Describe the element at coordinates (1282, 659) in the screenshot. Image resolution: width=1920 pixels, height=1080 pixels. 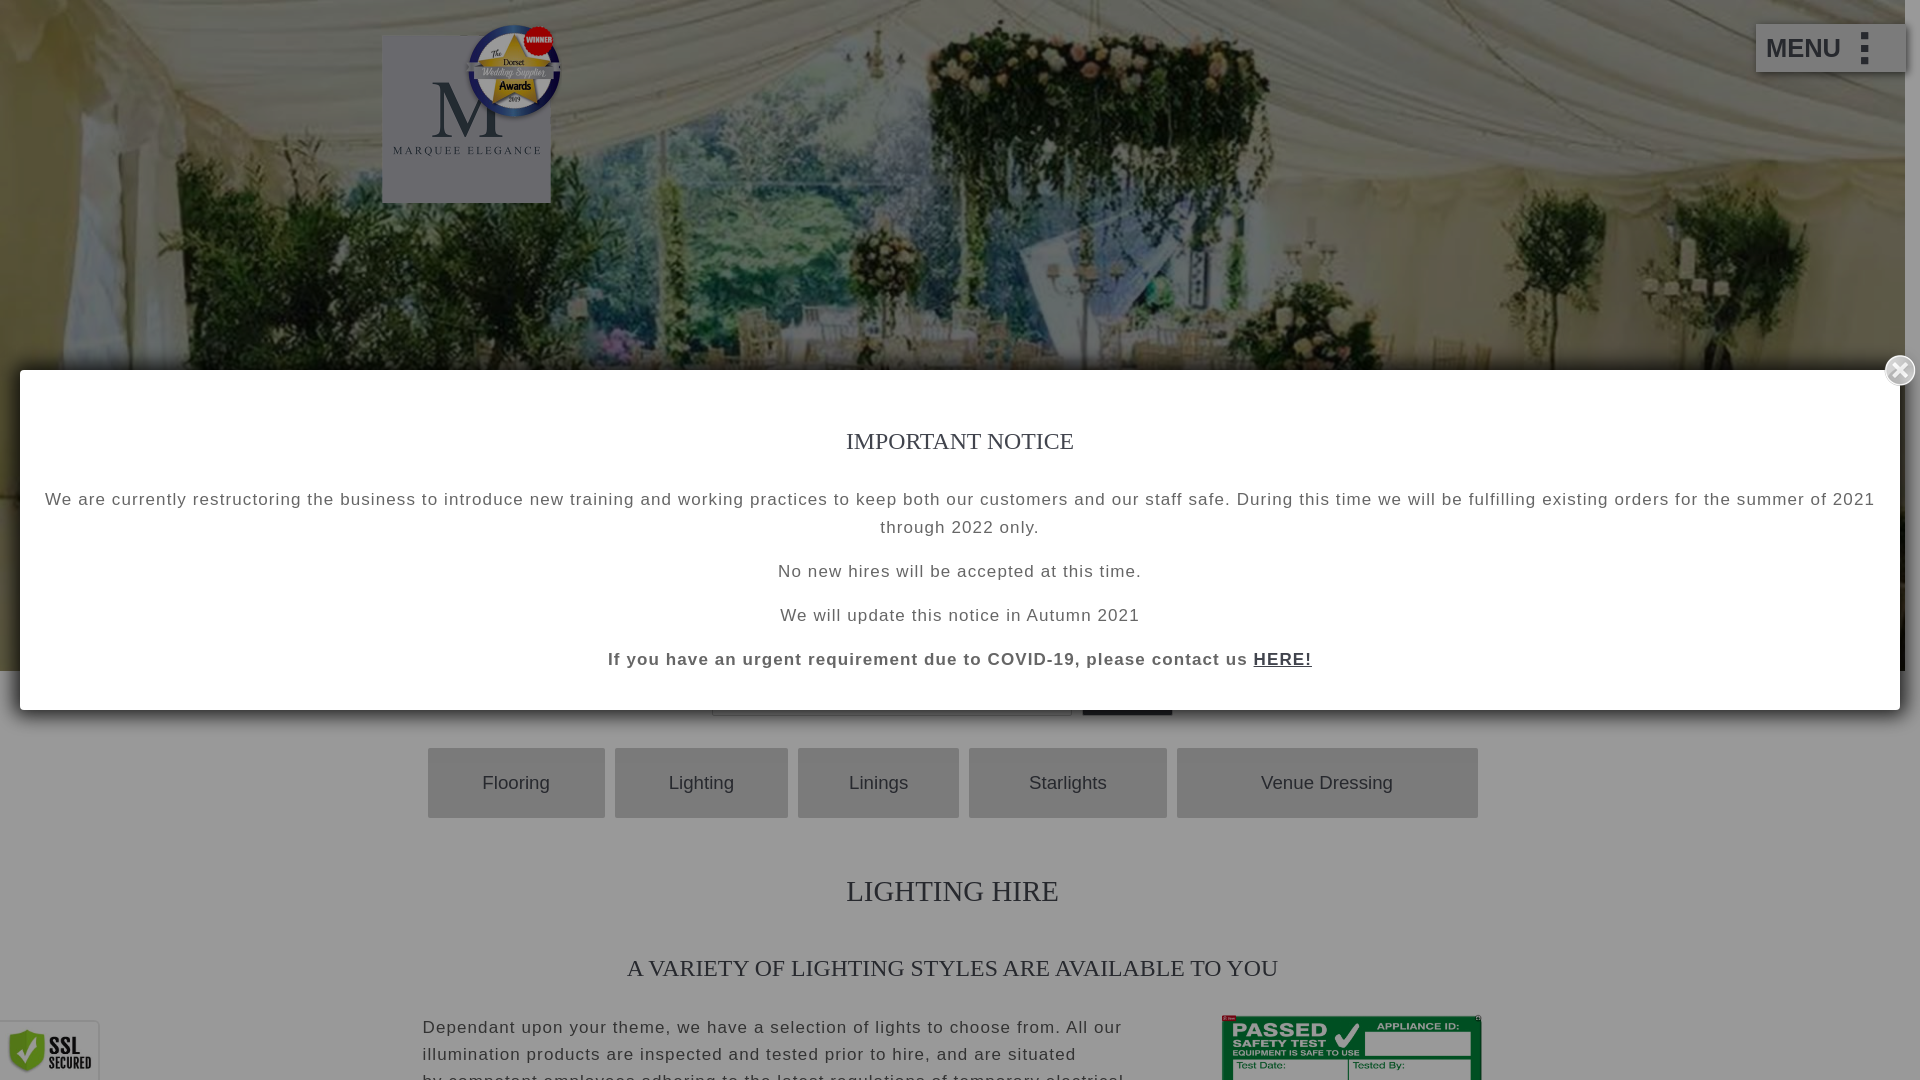
I see `Covid-19 Emergency Structures` at that location.